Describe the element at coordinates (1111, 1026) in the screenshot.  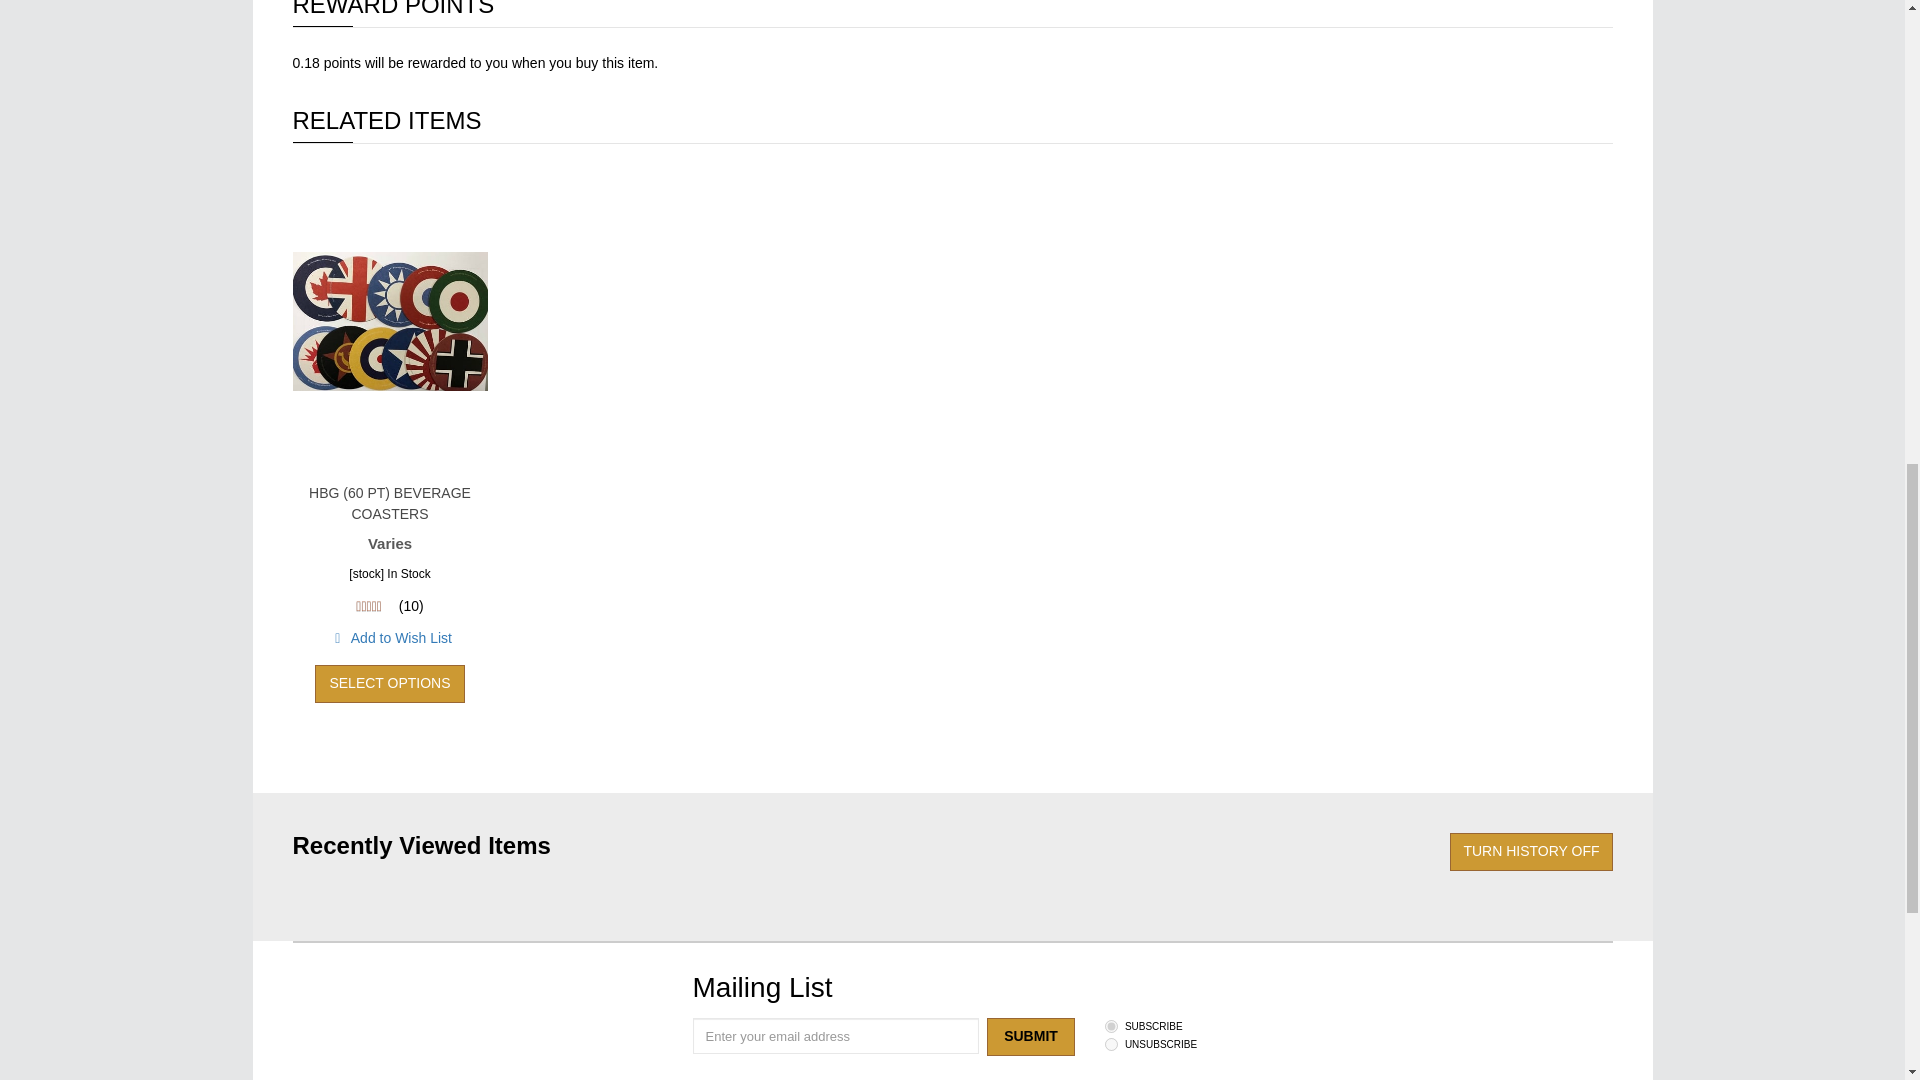
I see `1` at that location.